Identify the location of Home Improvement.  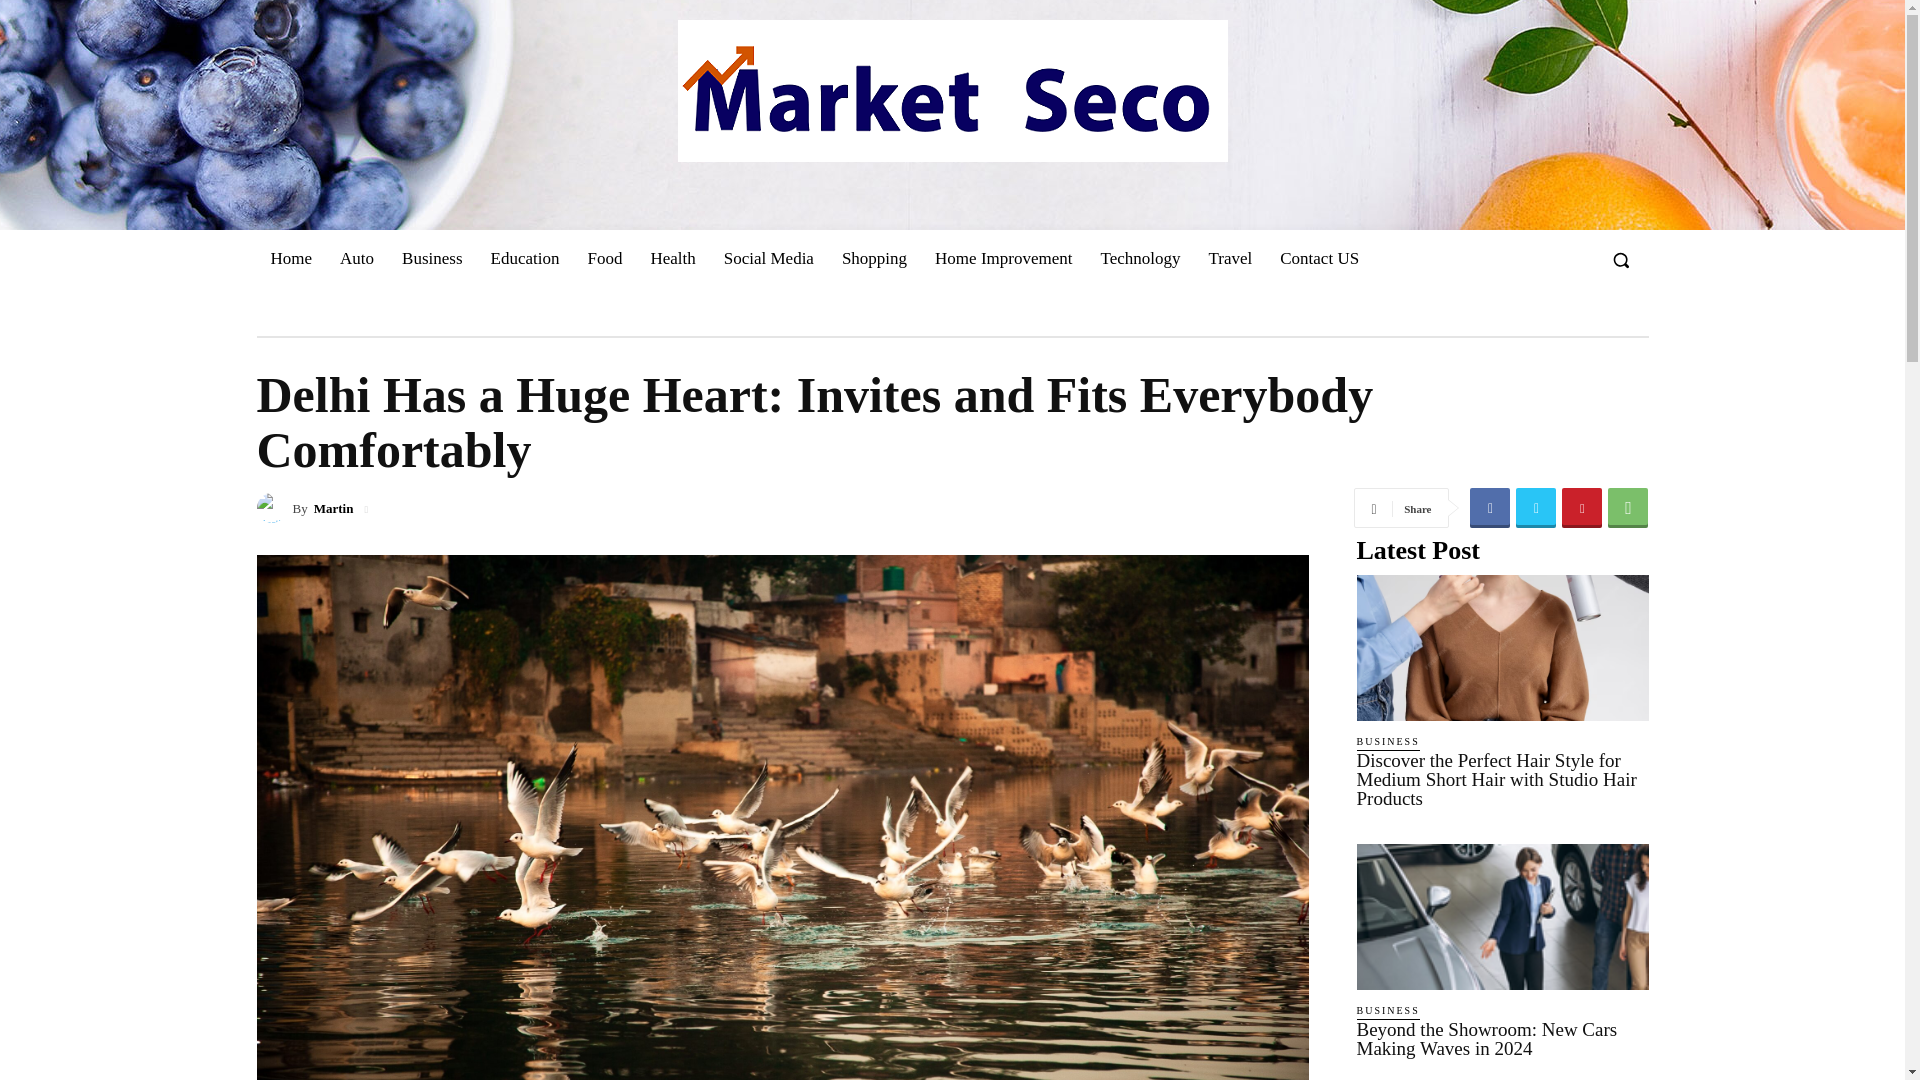
(1004, 259).